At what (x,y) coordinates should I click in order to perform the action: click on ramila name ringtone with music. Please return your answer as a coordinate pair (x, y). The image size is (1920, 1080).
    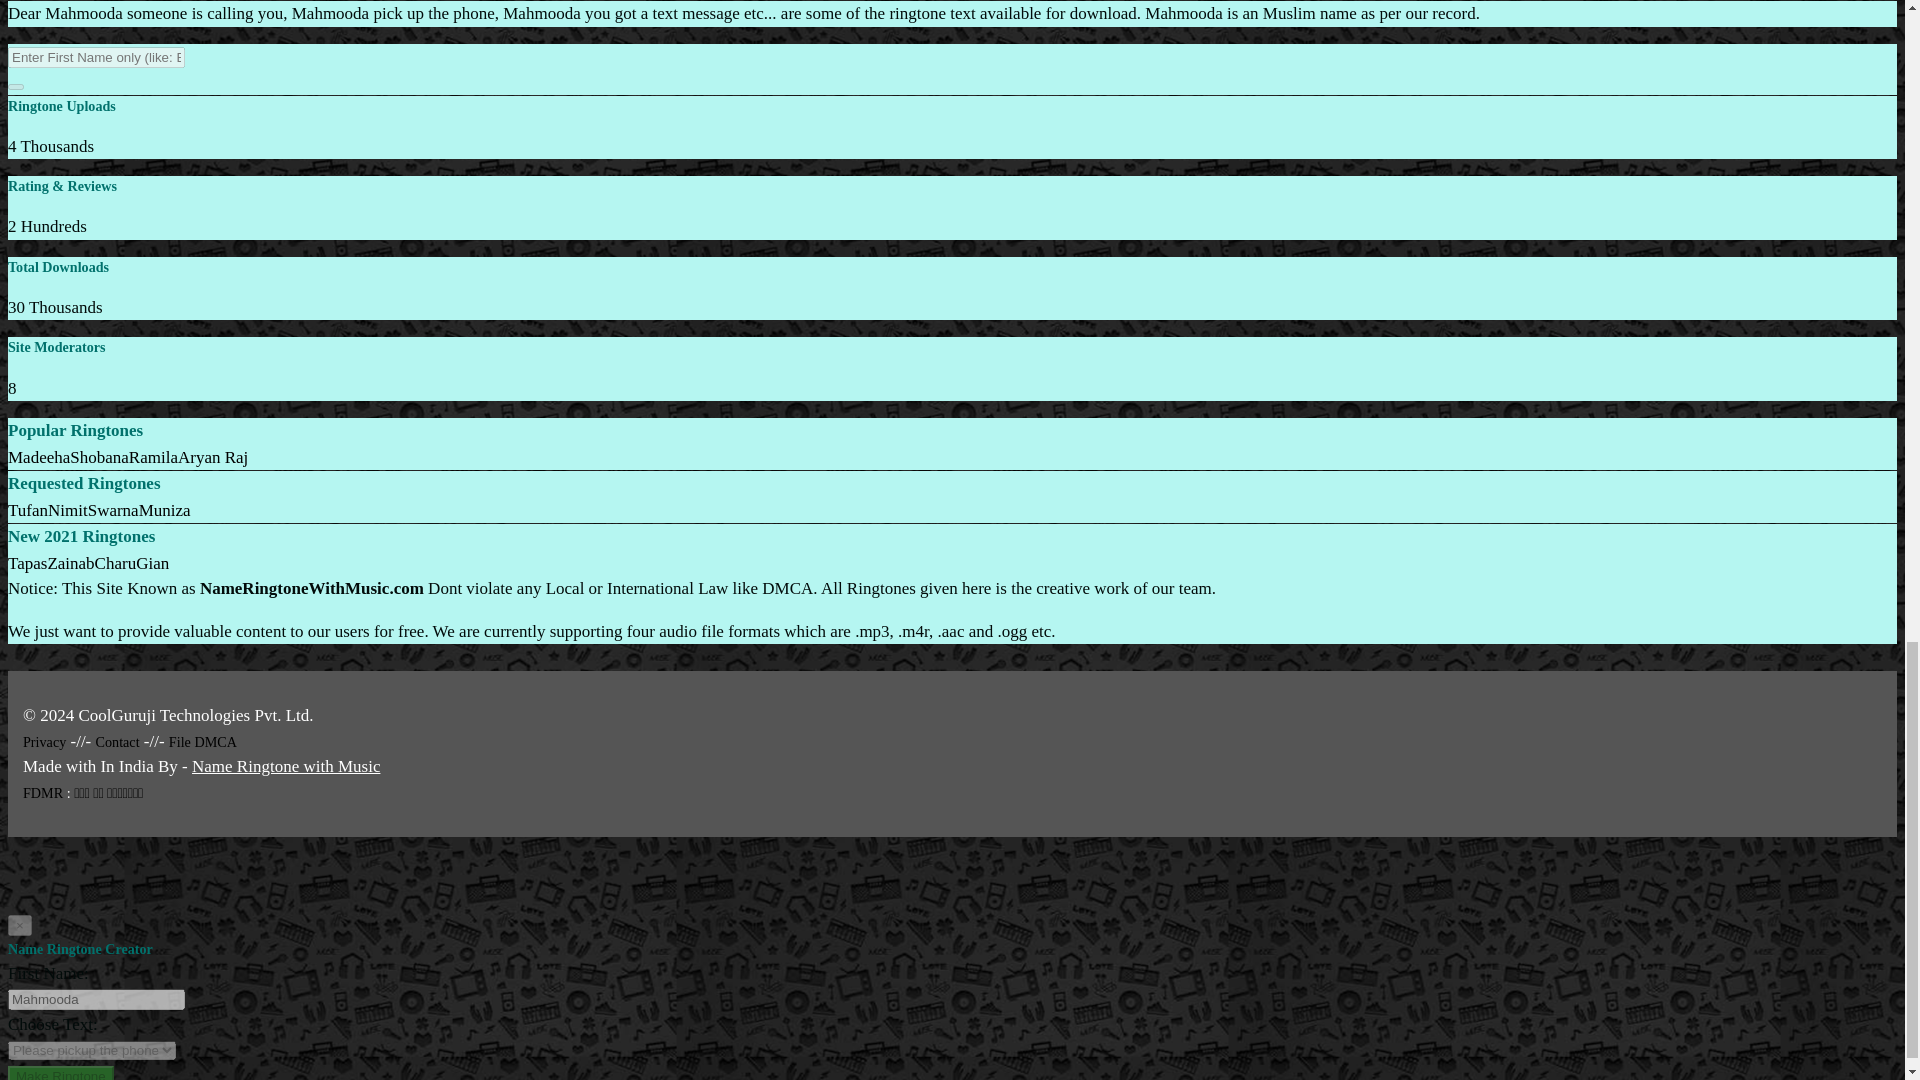
    Looking at the image, I should click on (153, 457).